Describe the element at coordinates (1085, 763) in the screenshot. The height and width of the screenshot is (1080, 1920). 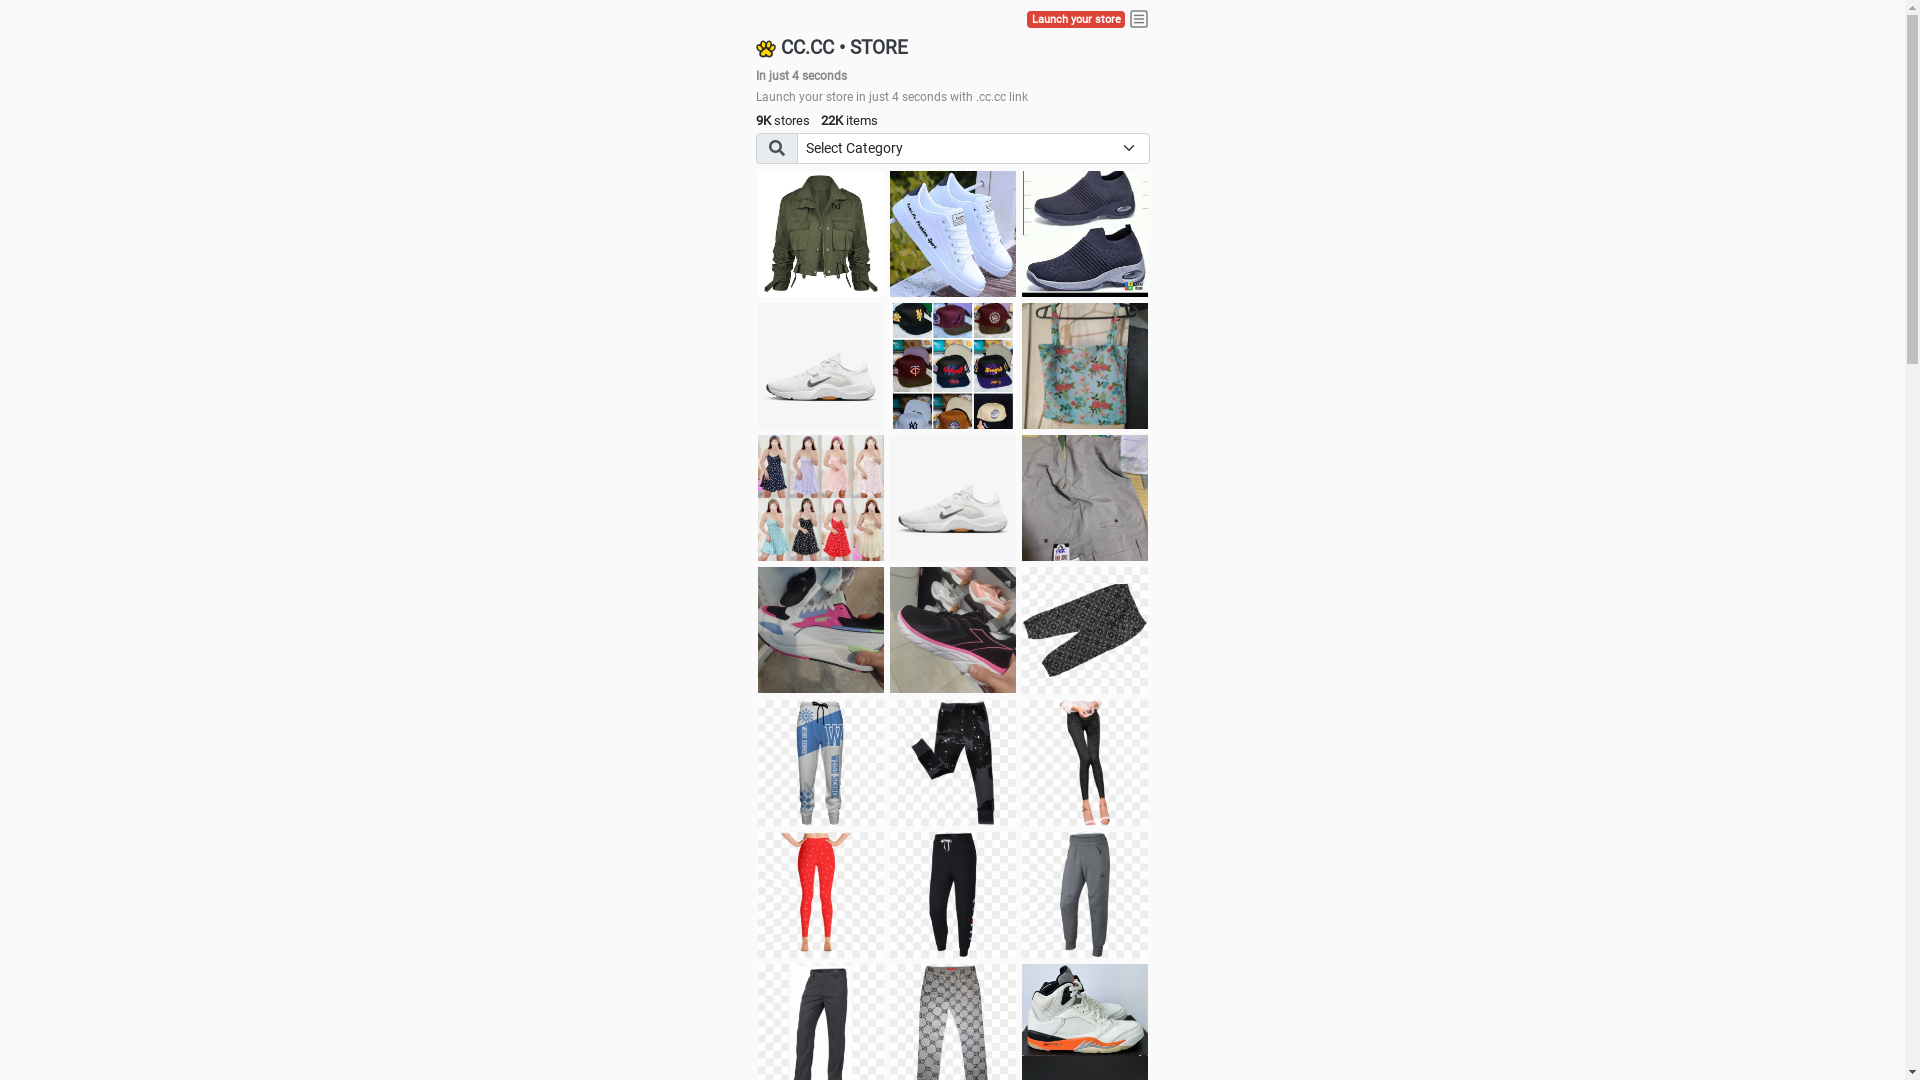
I see `Pant` at that location.